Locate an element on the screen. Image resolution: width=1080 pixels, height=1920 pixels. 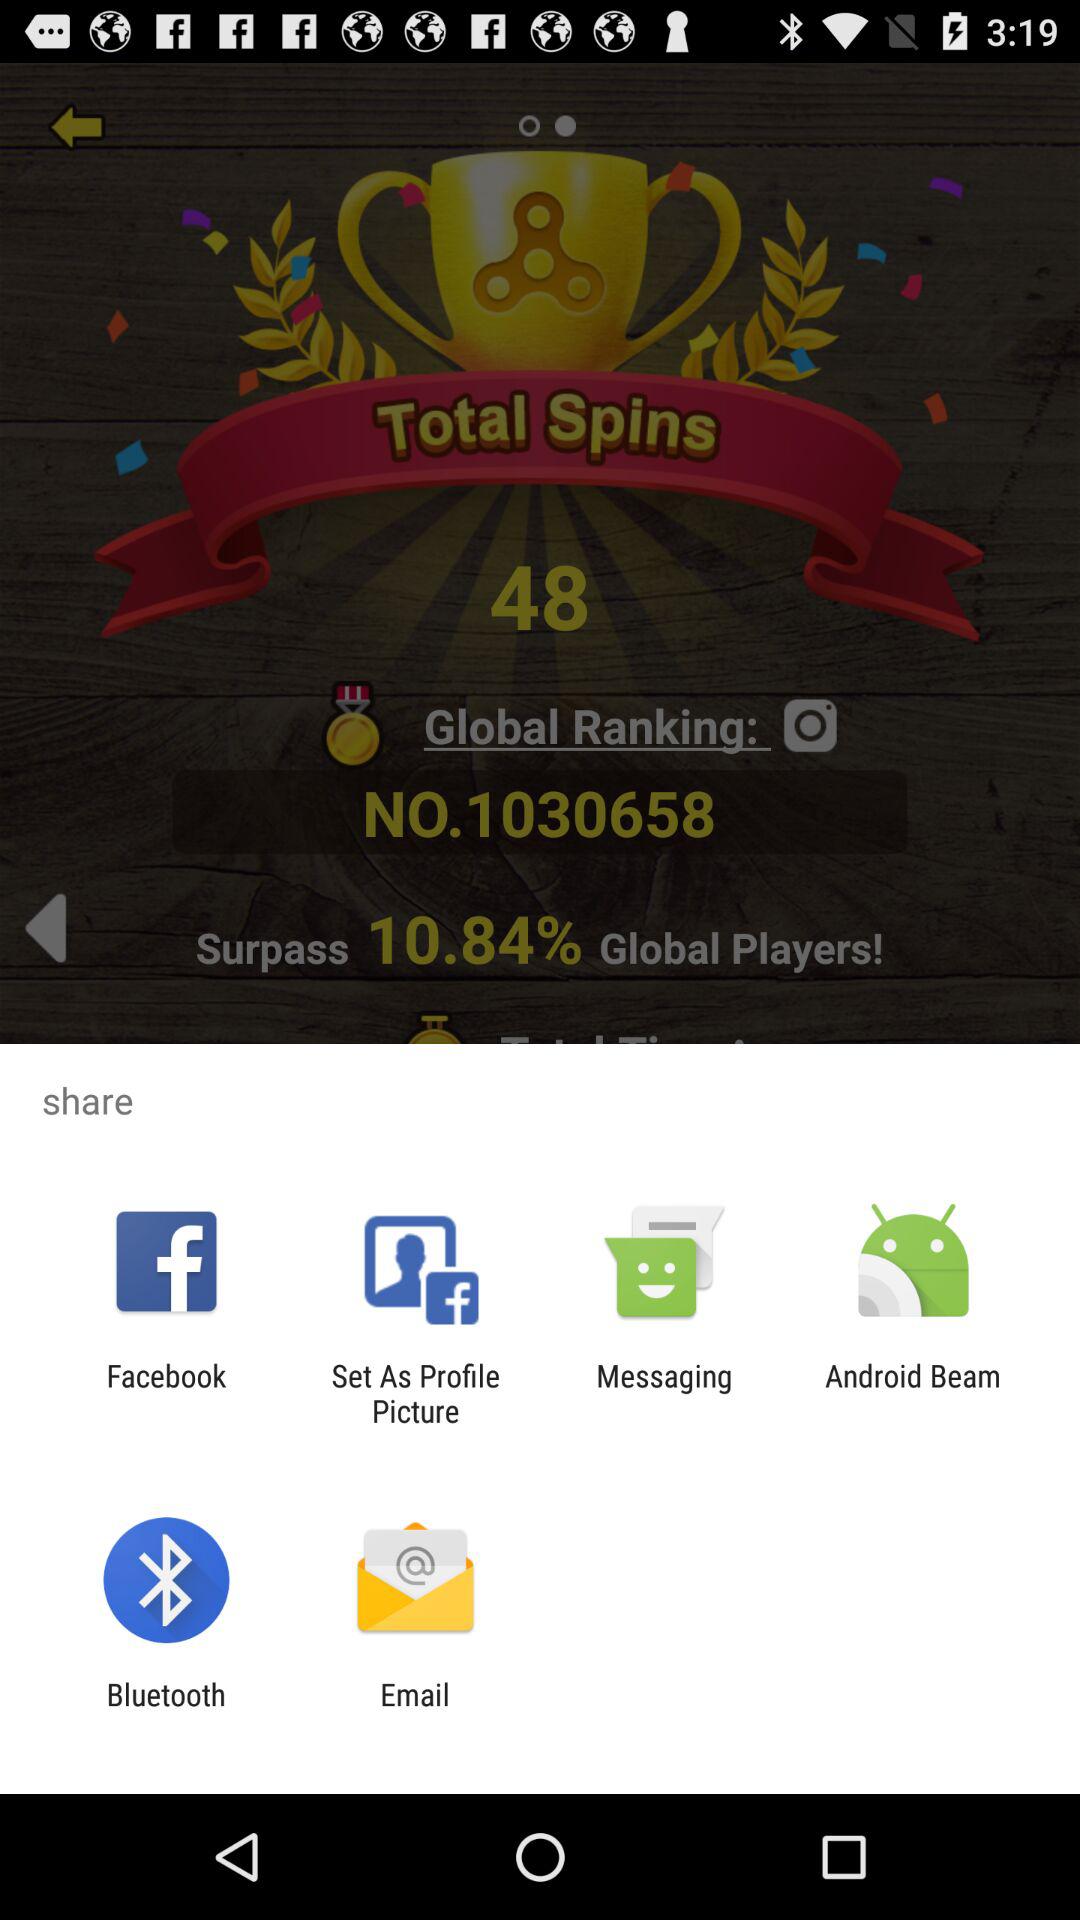
click the icon at the bottom right corner is located at coordinates (913, 1393).